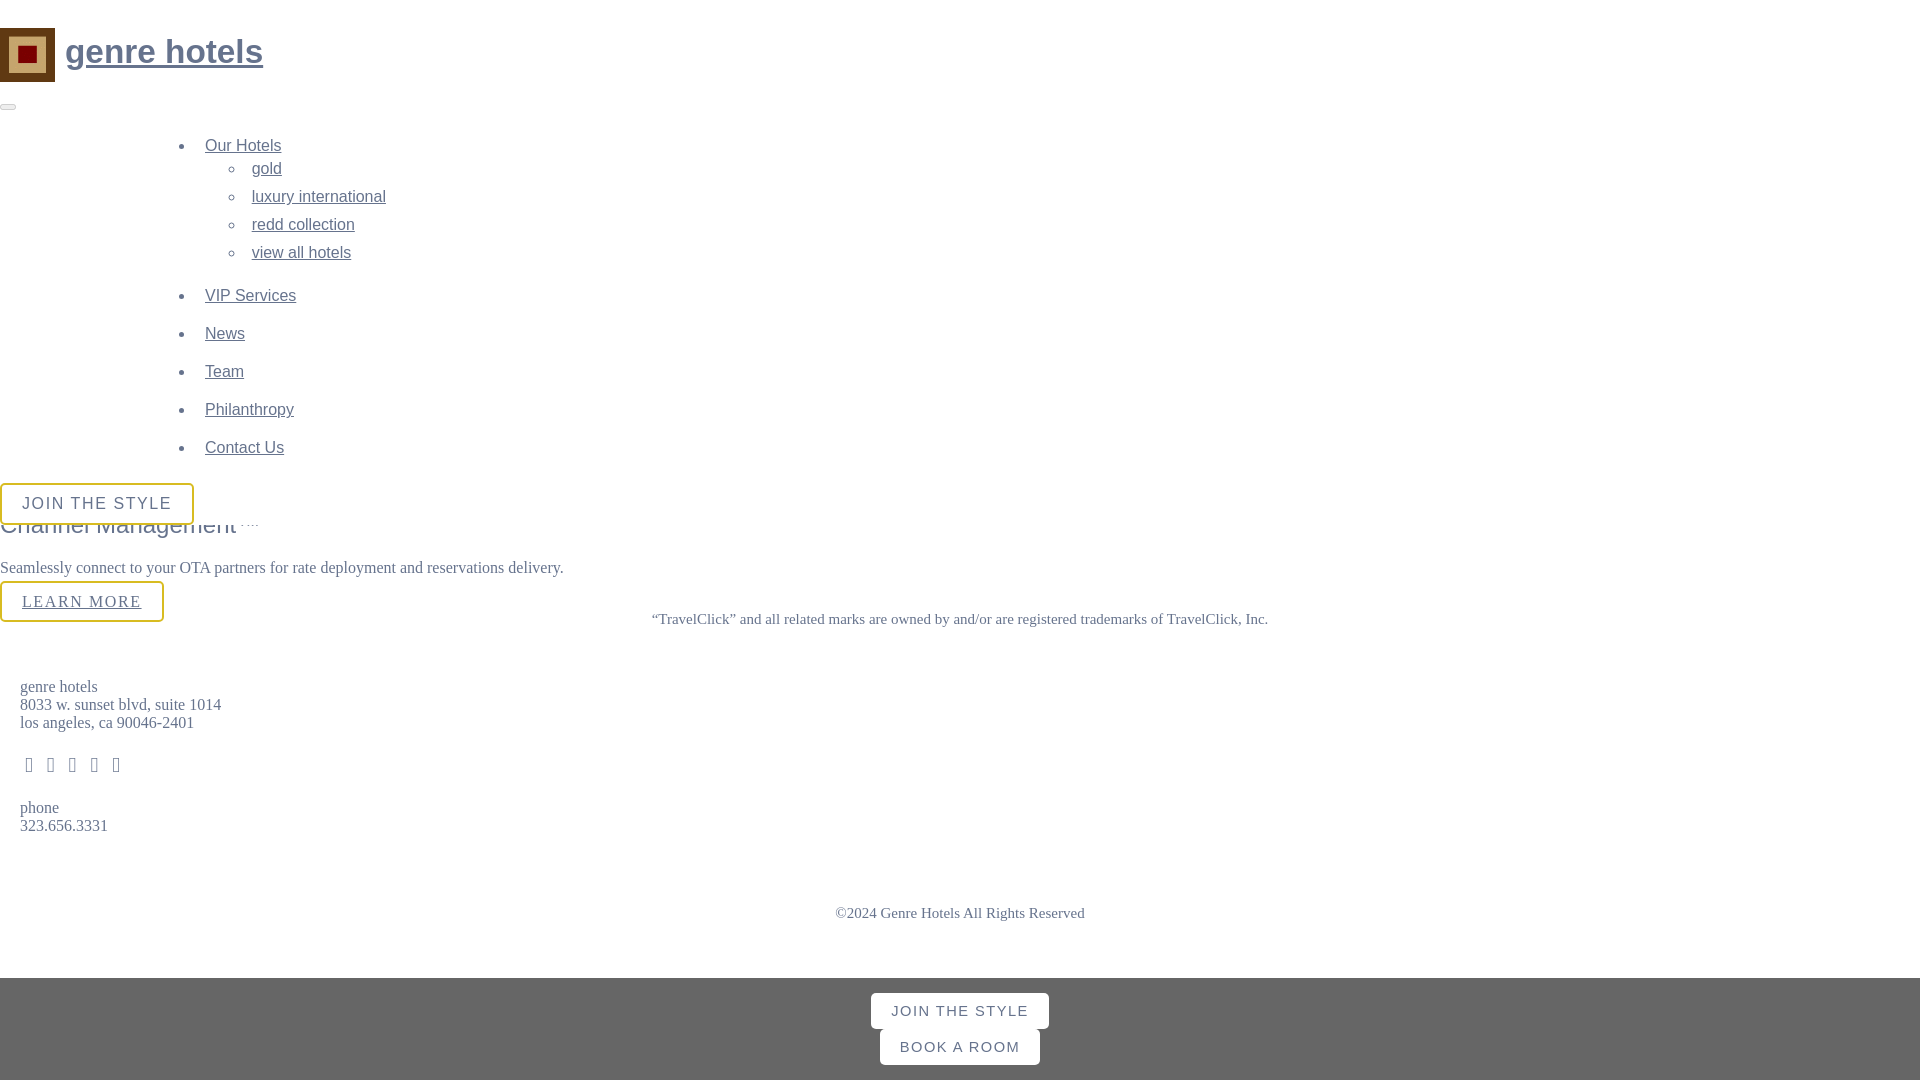  Describe the element at coordinates (96, 503) in the screenshot. I see `JOIN THE STYLE` at that location.